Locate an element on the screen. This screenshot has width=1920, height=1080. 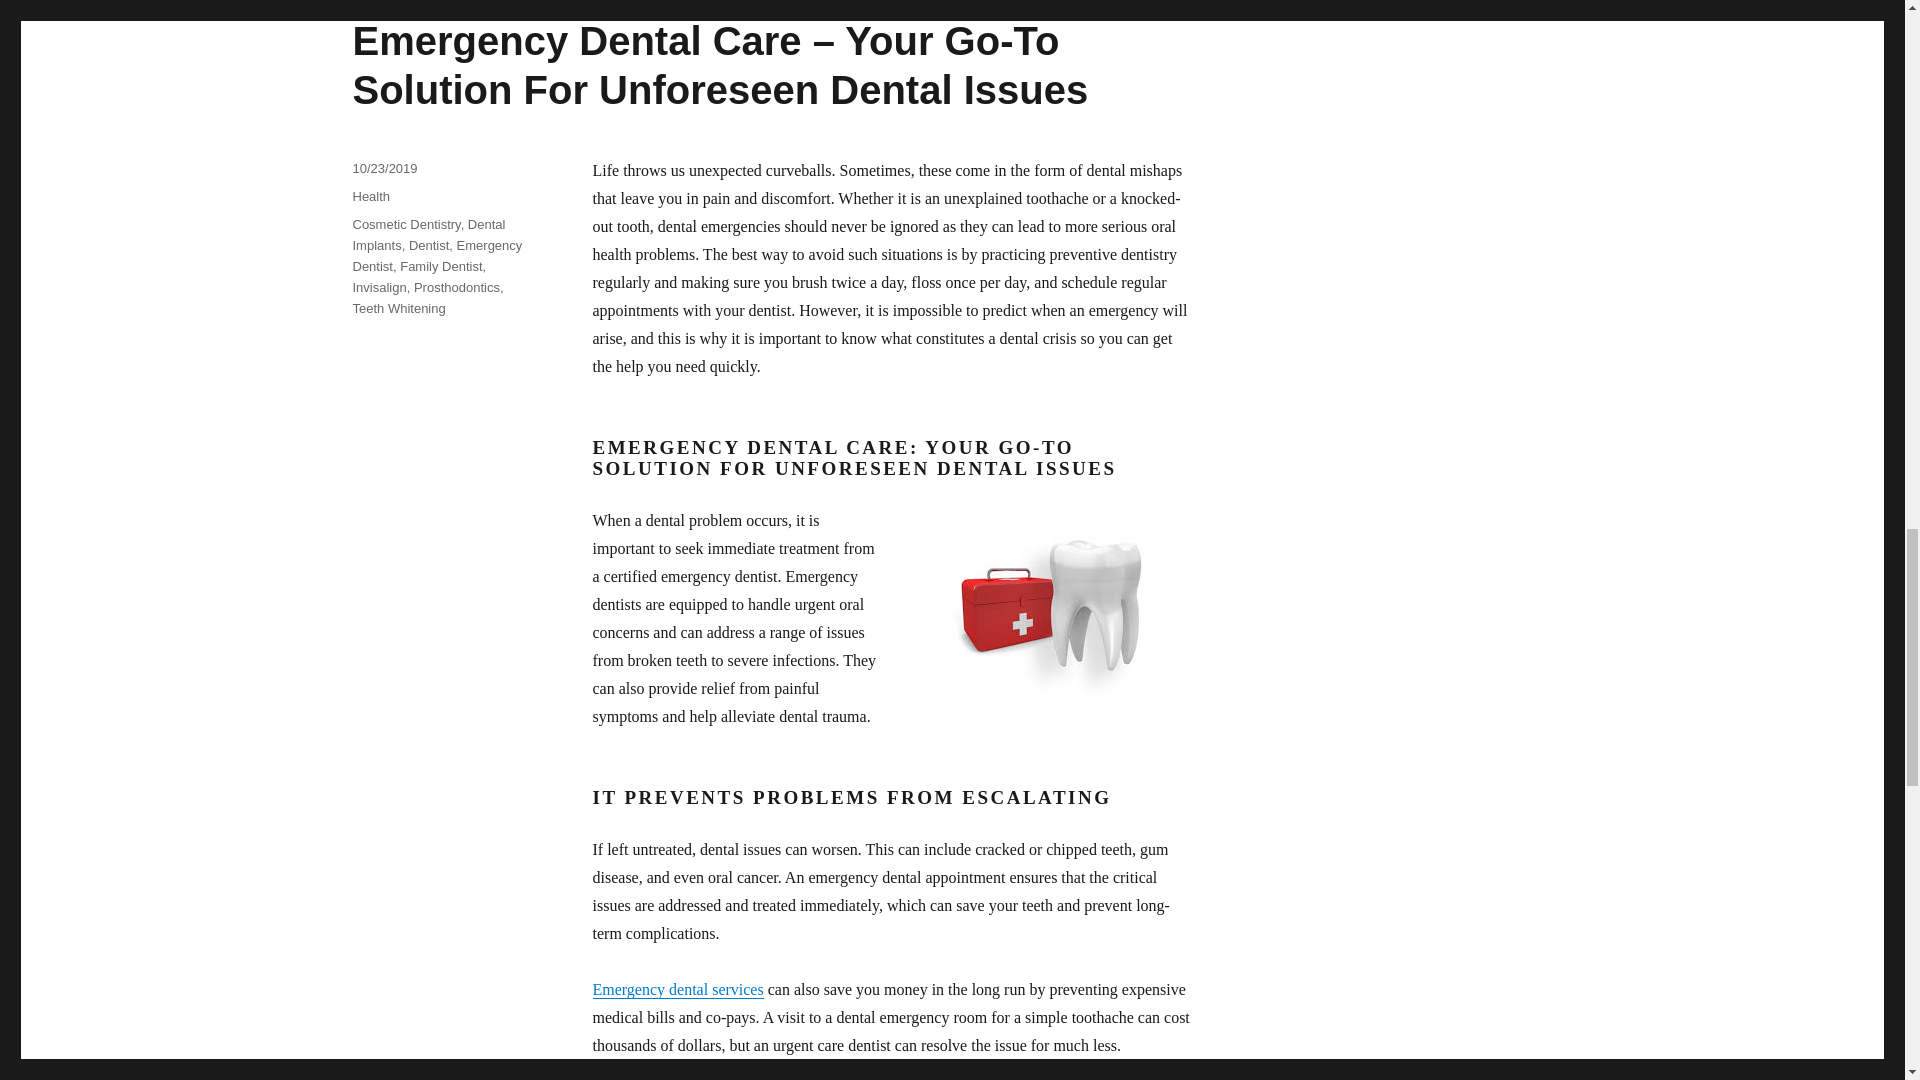
Prosthodontics is located at coordinates (456, 286).